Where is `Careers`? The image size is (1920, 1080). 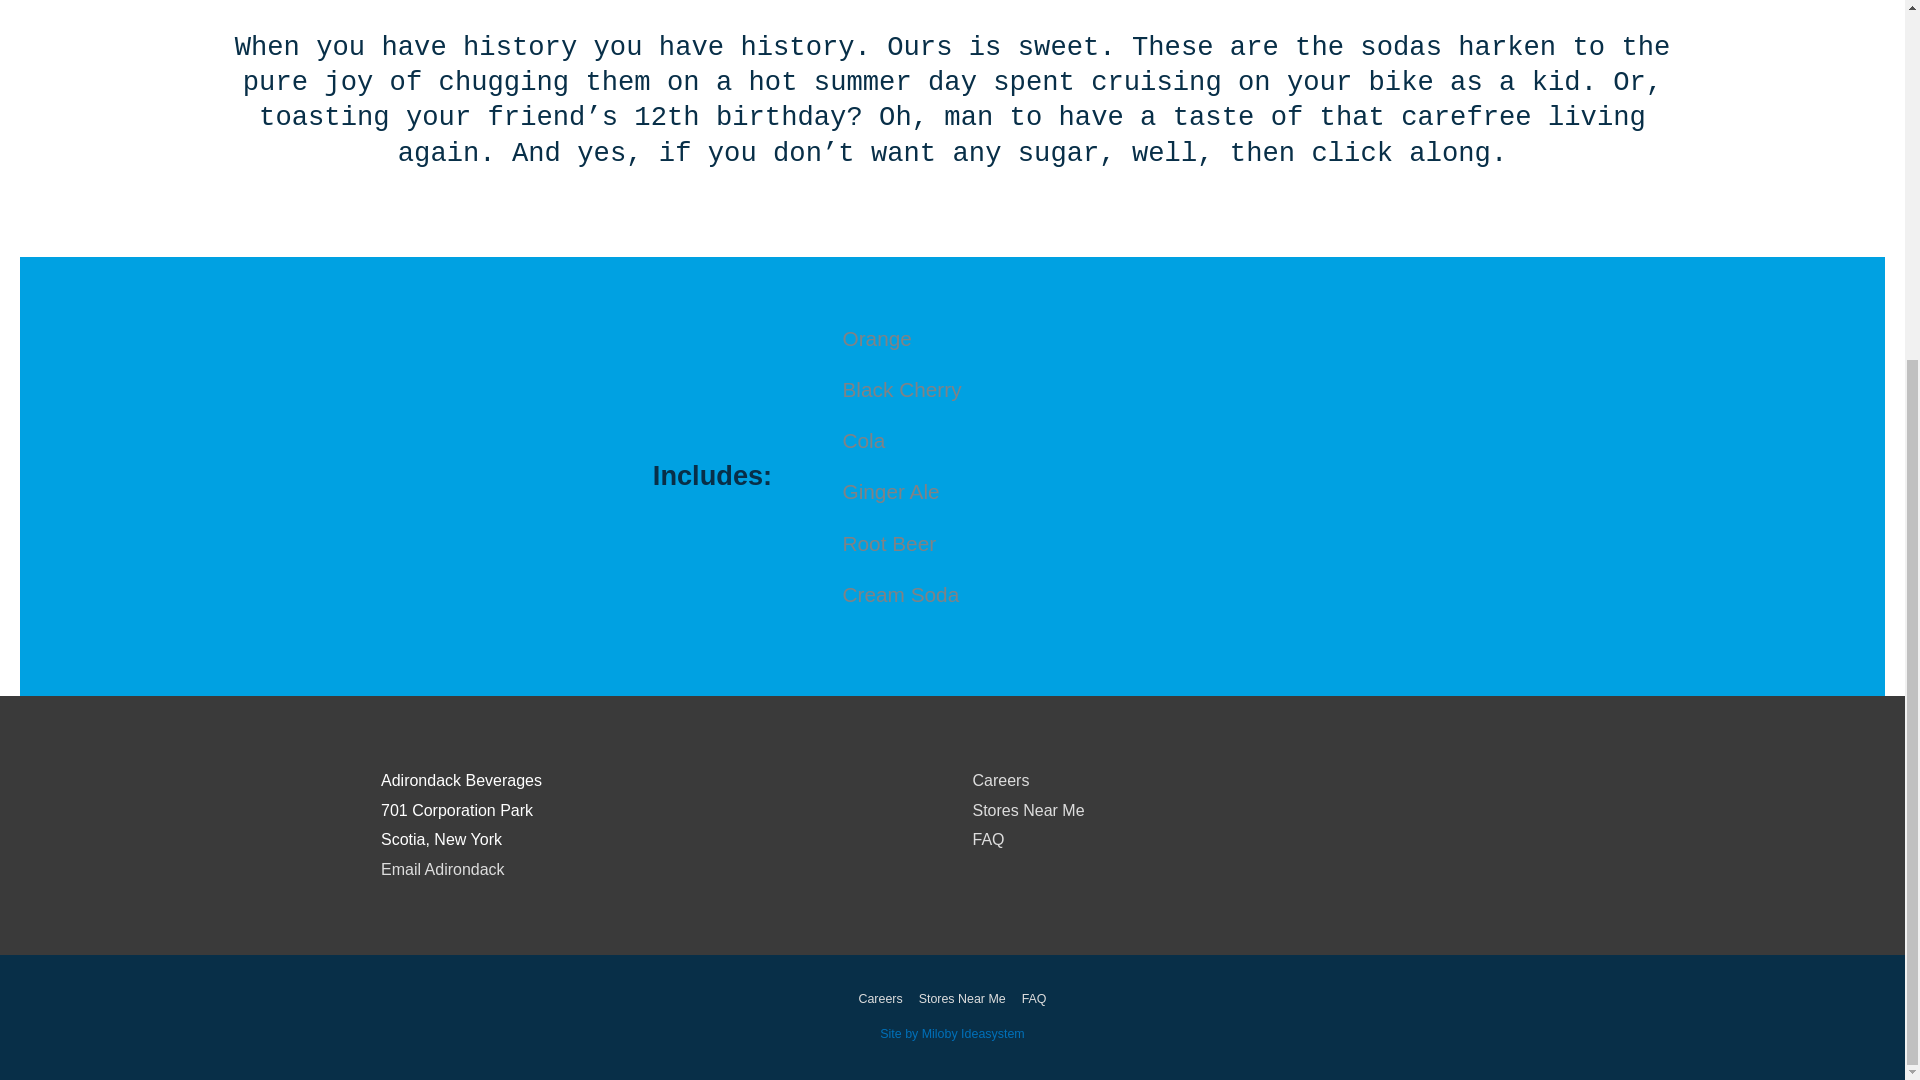 Careers is located at coordinates (883, 998).